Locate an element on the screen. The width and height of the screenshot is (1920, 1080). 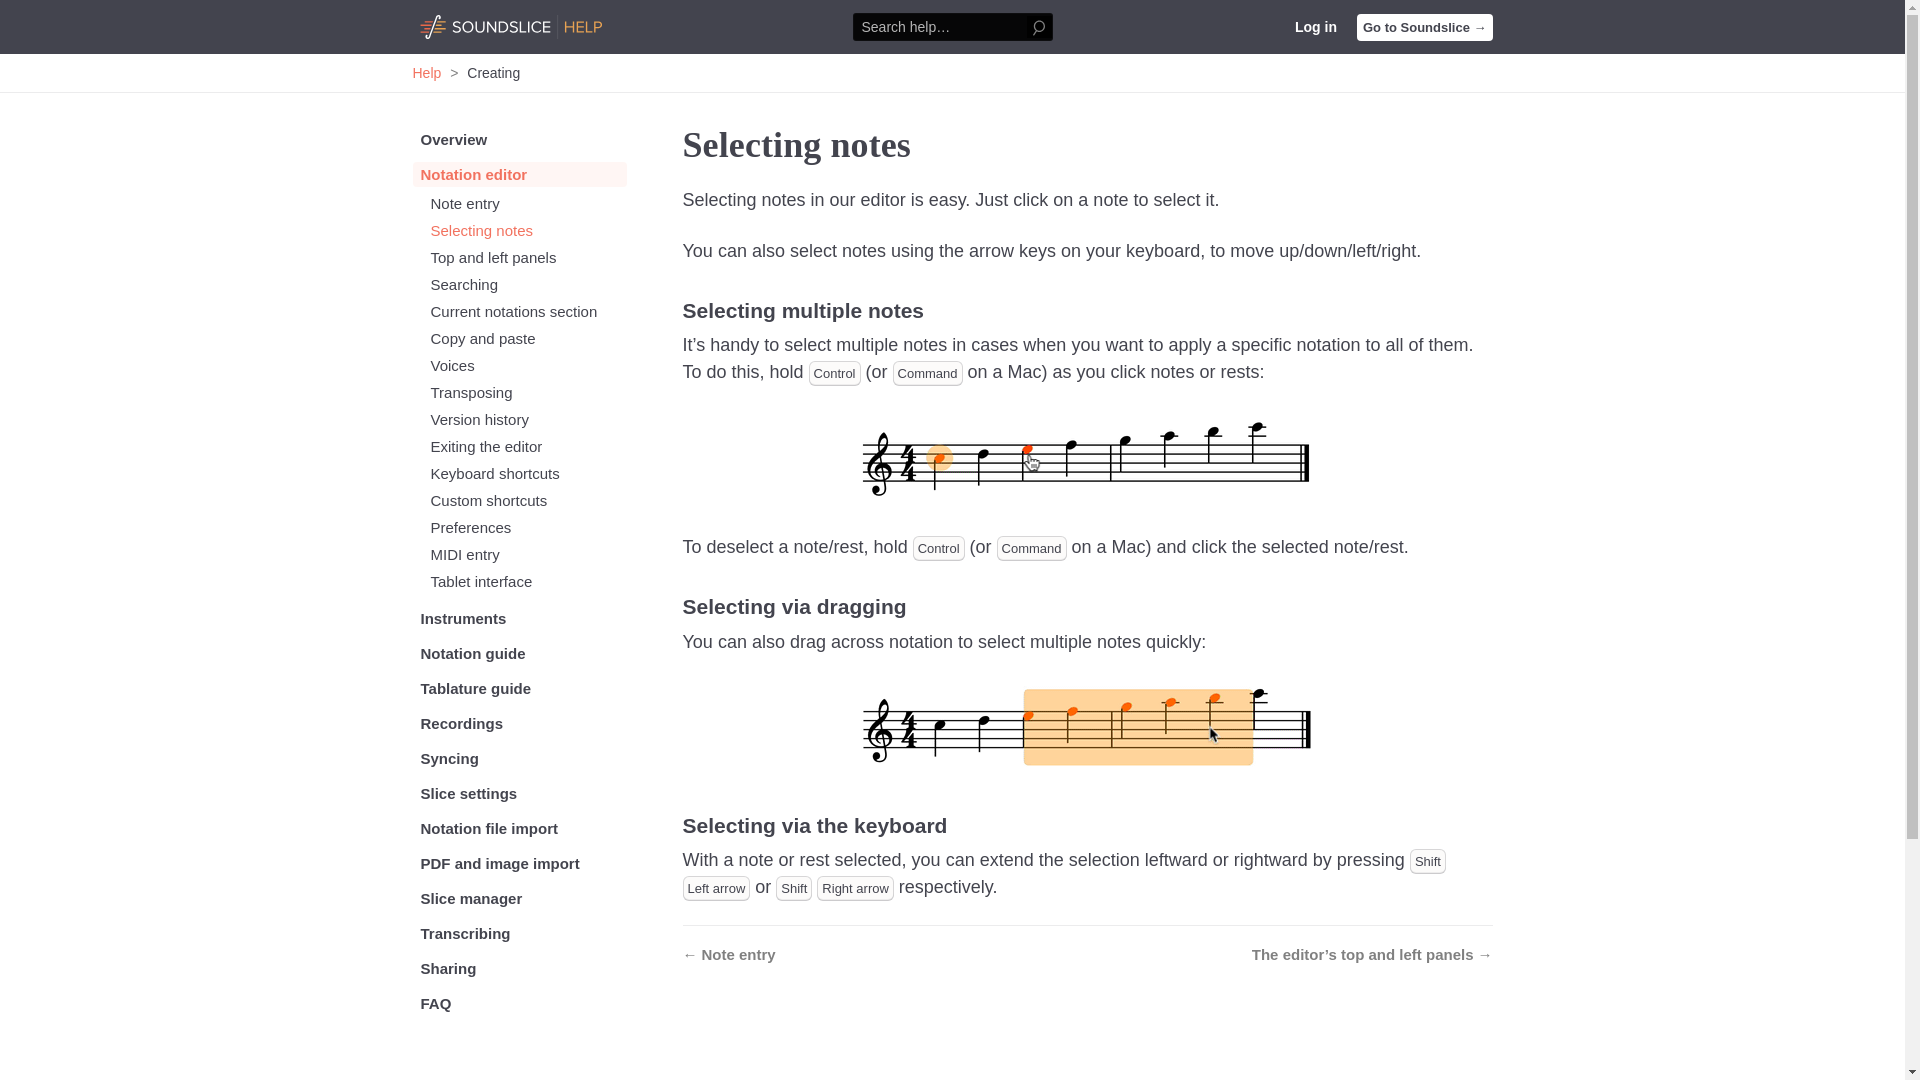
Voices is located at coordinates (528, 365).